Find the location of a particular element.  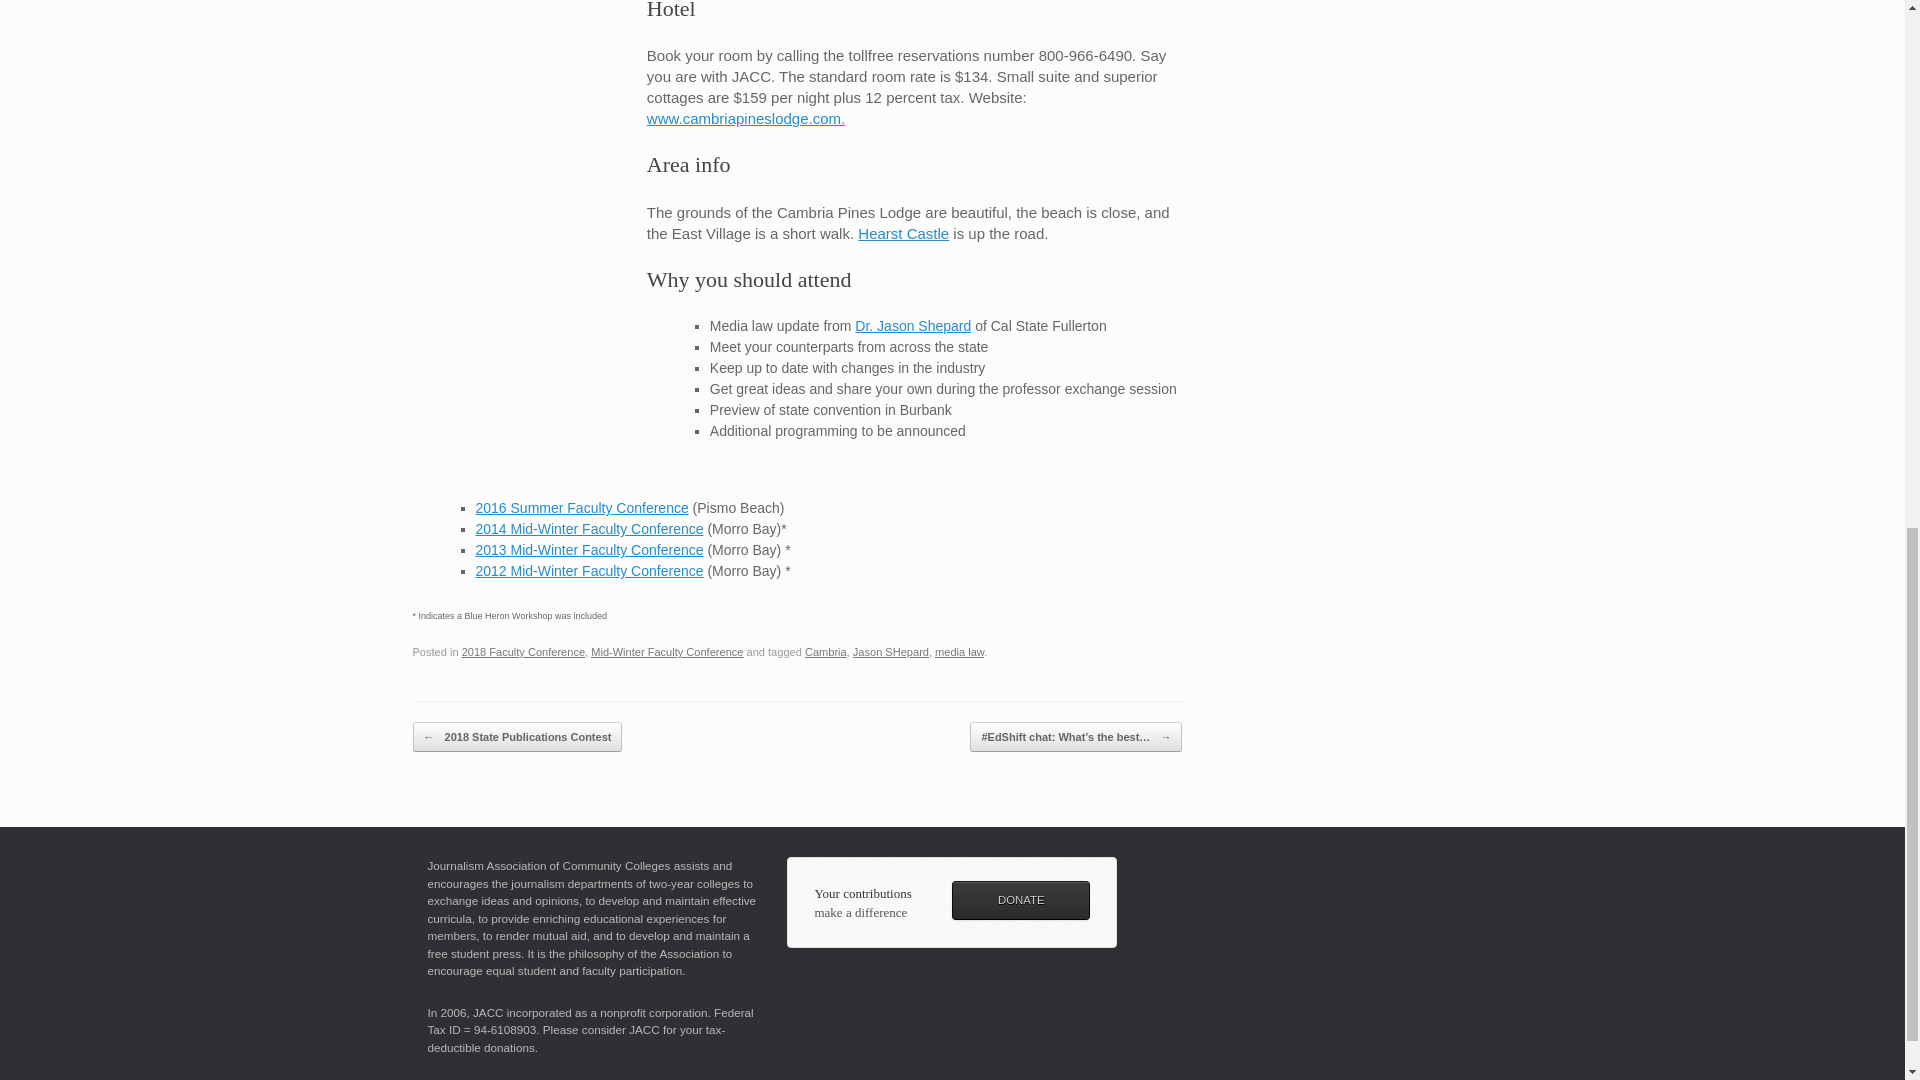

Mid-Winter Faculty Conference is located at coordinates (667, 651).